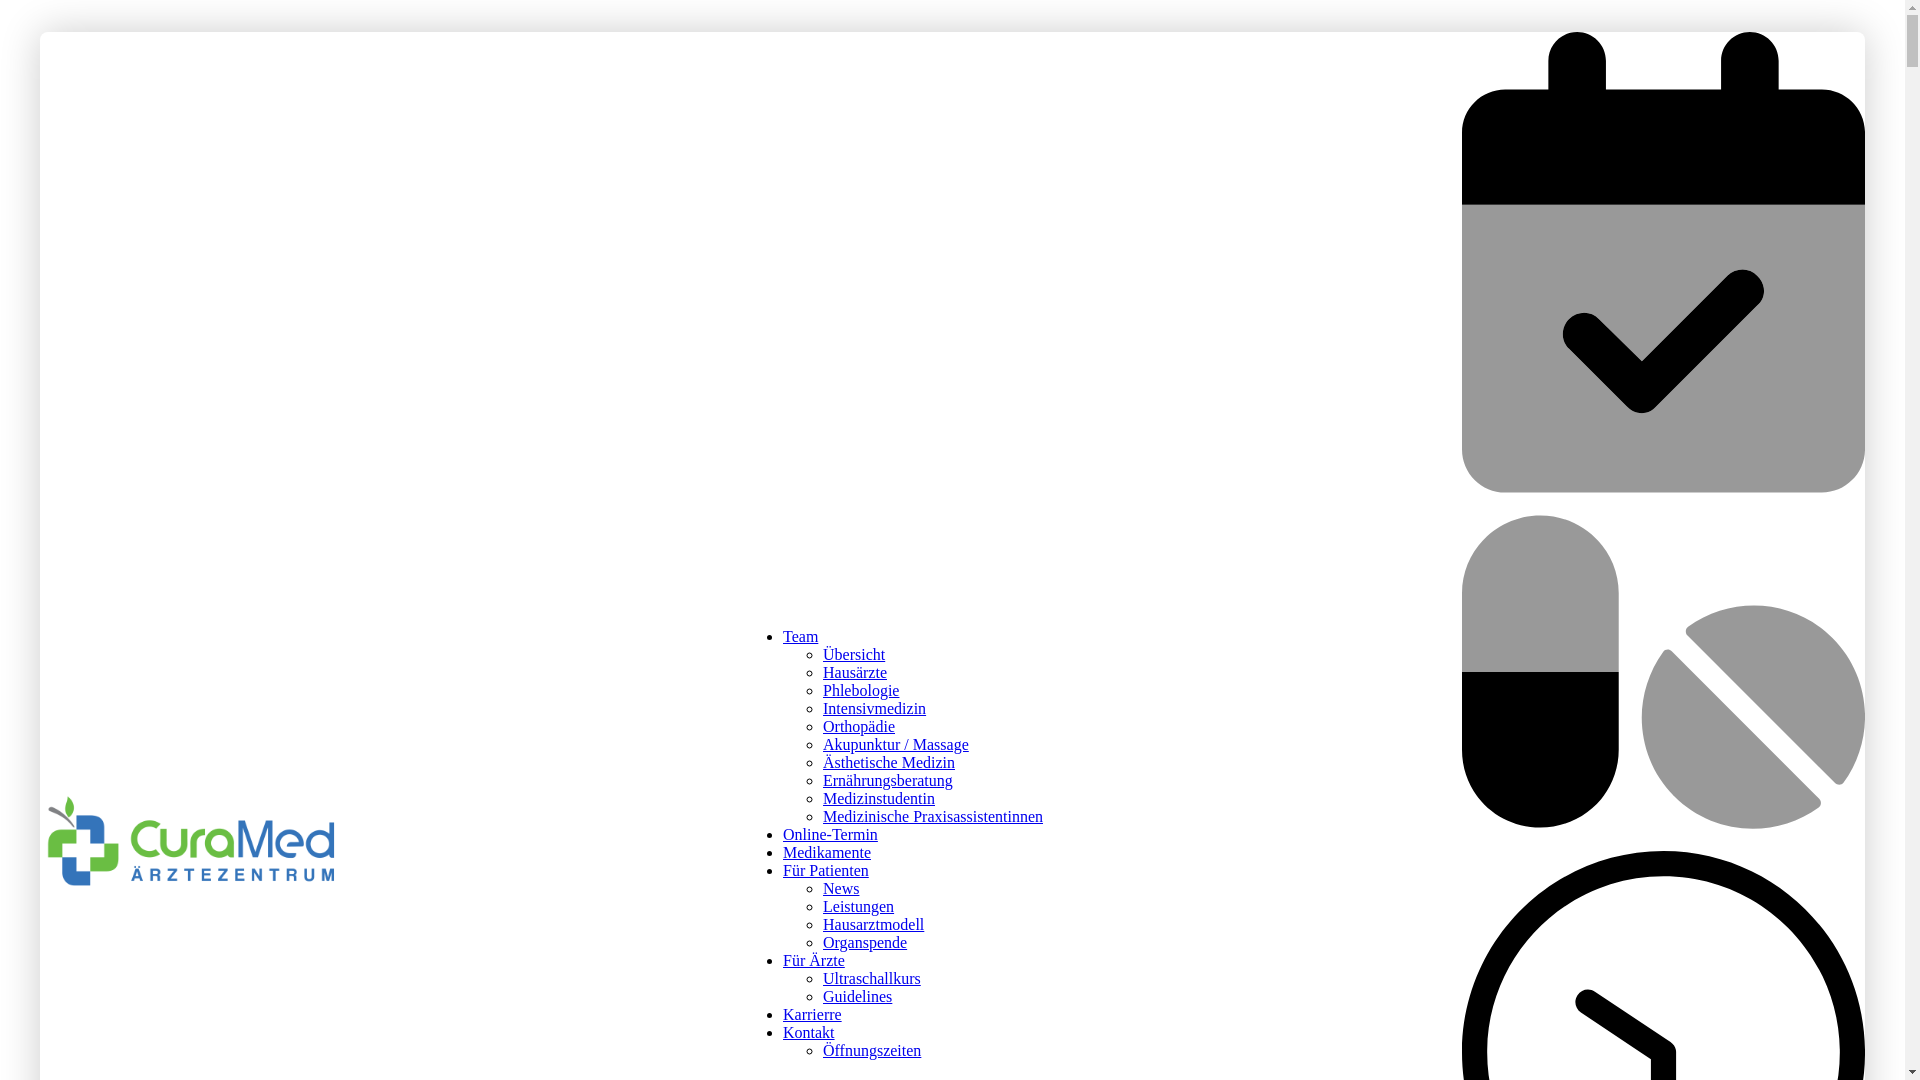  I want to click on Intensivmedizin, so click(874, 708).